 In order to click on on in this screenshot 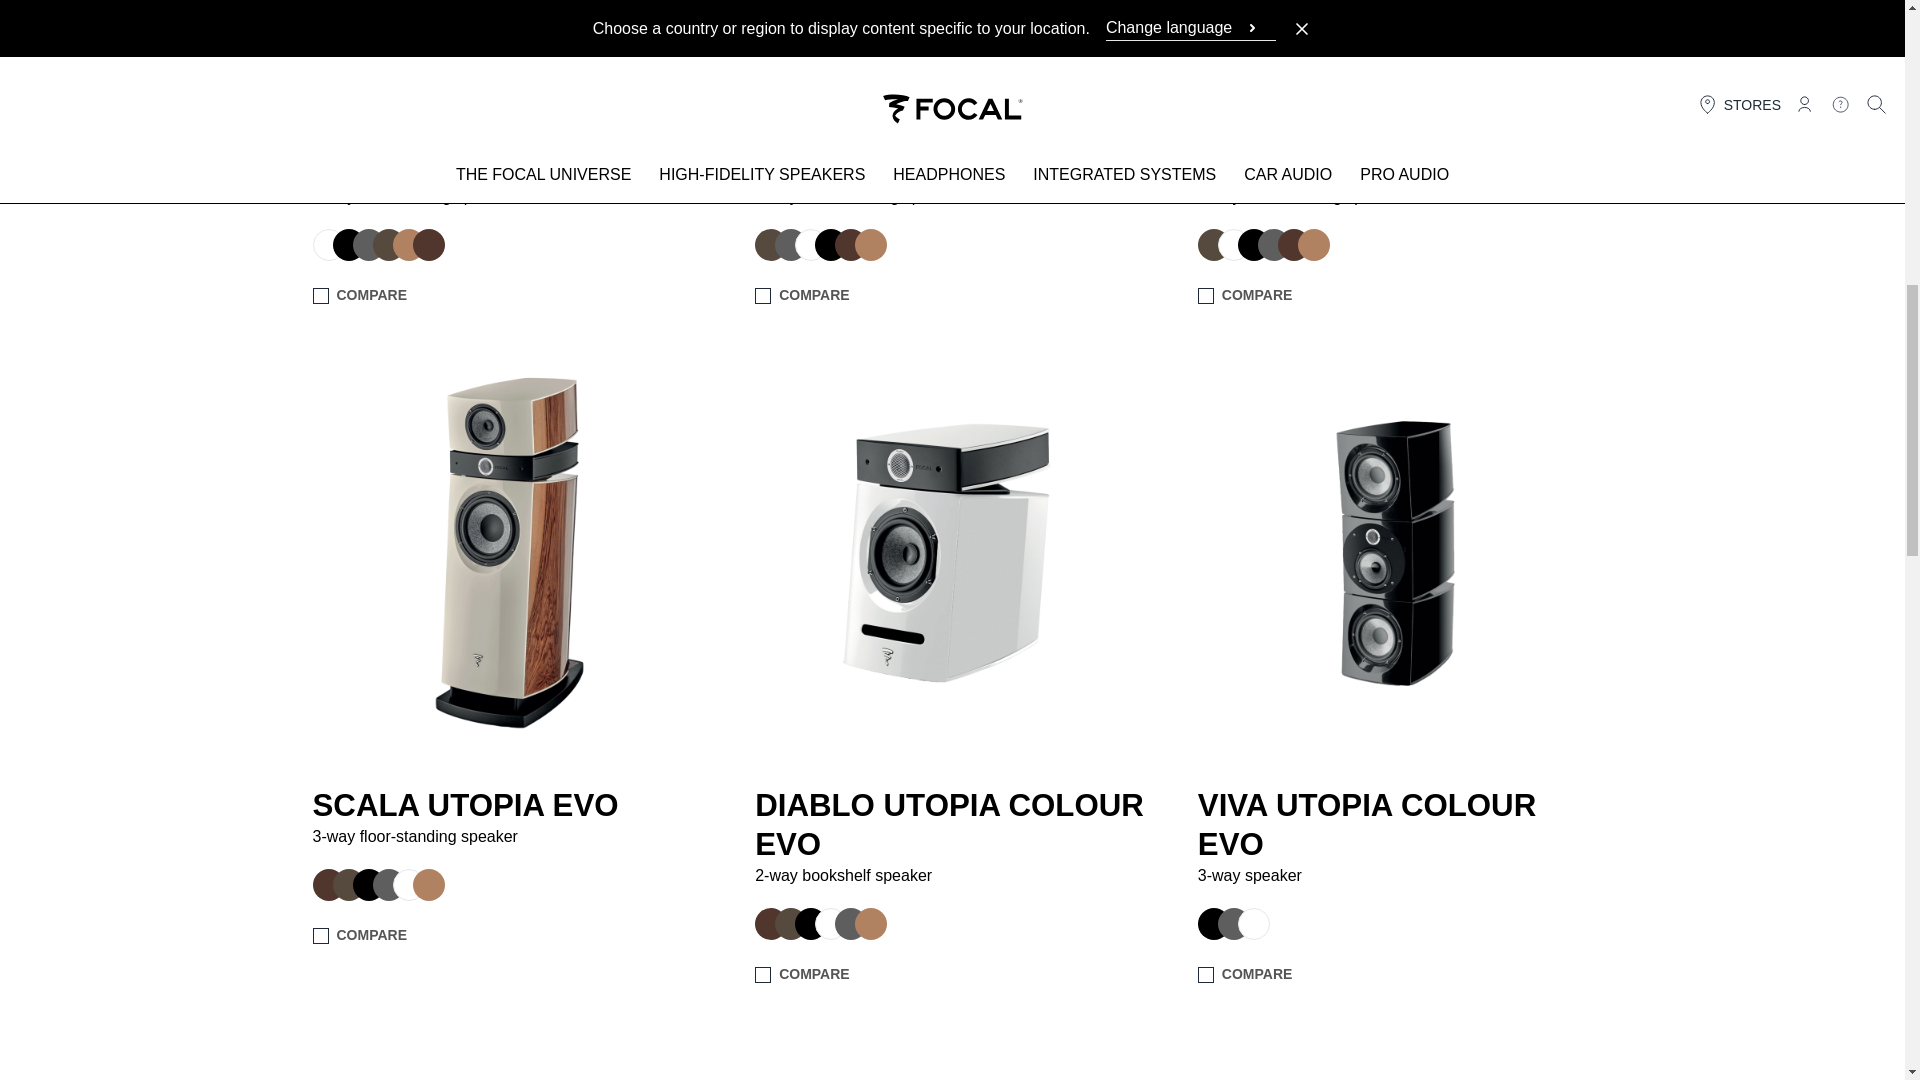, I will do `click(1206, 974)`.